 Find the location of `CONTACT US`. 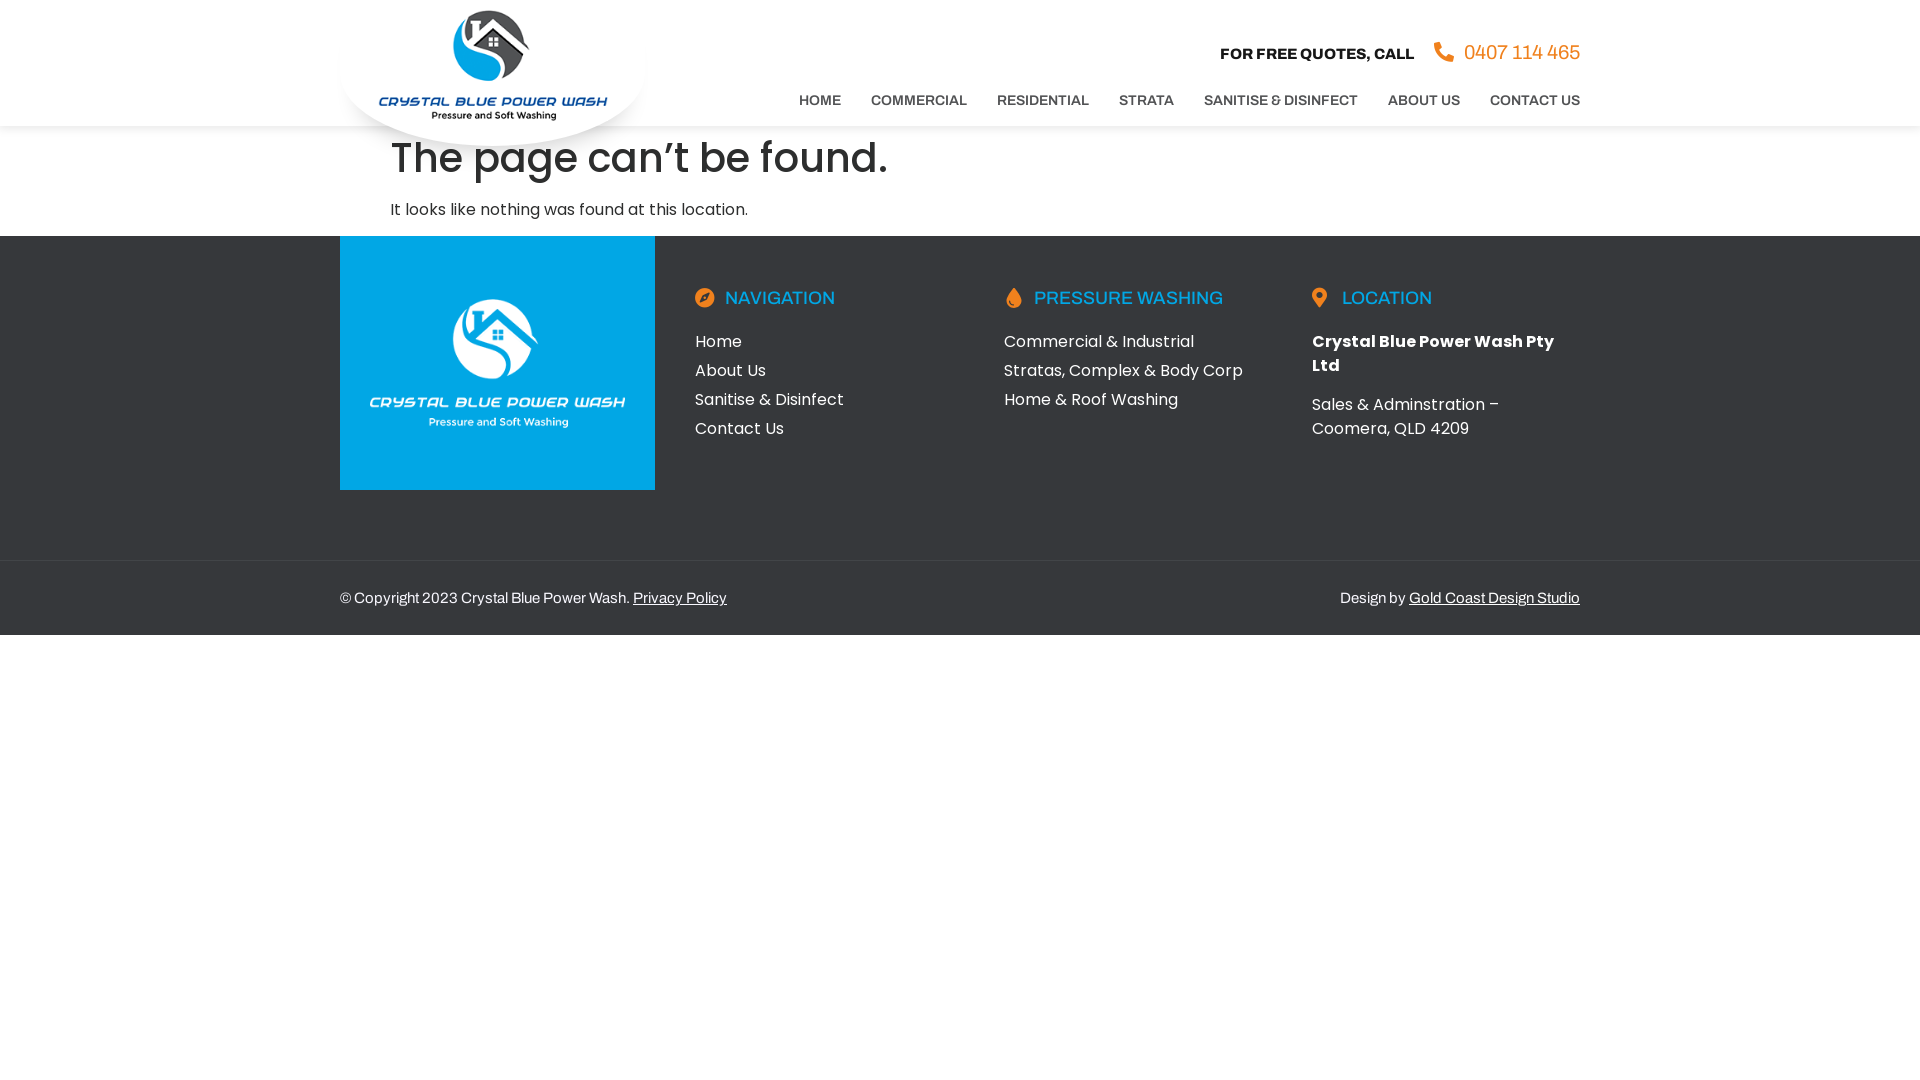

CONTACT US is located at coordinates (1535, 101).